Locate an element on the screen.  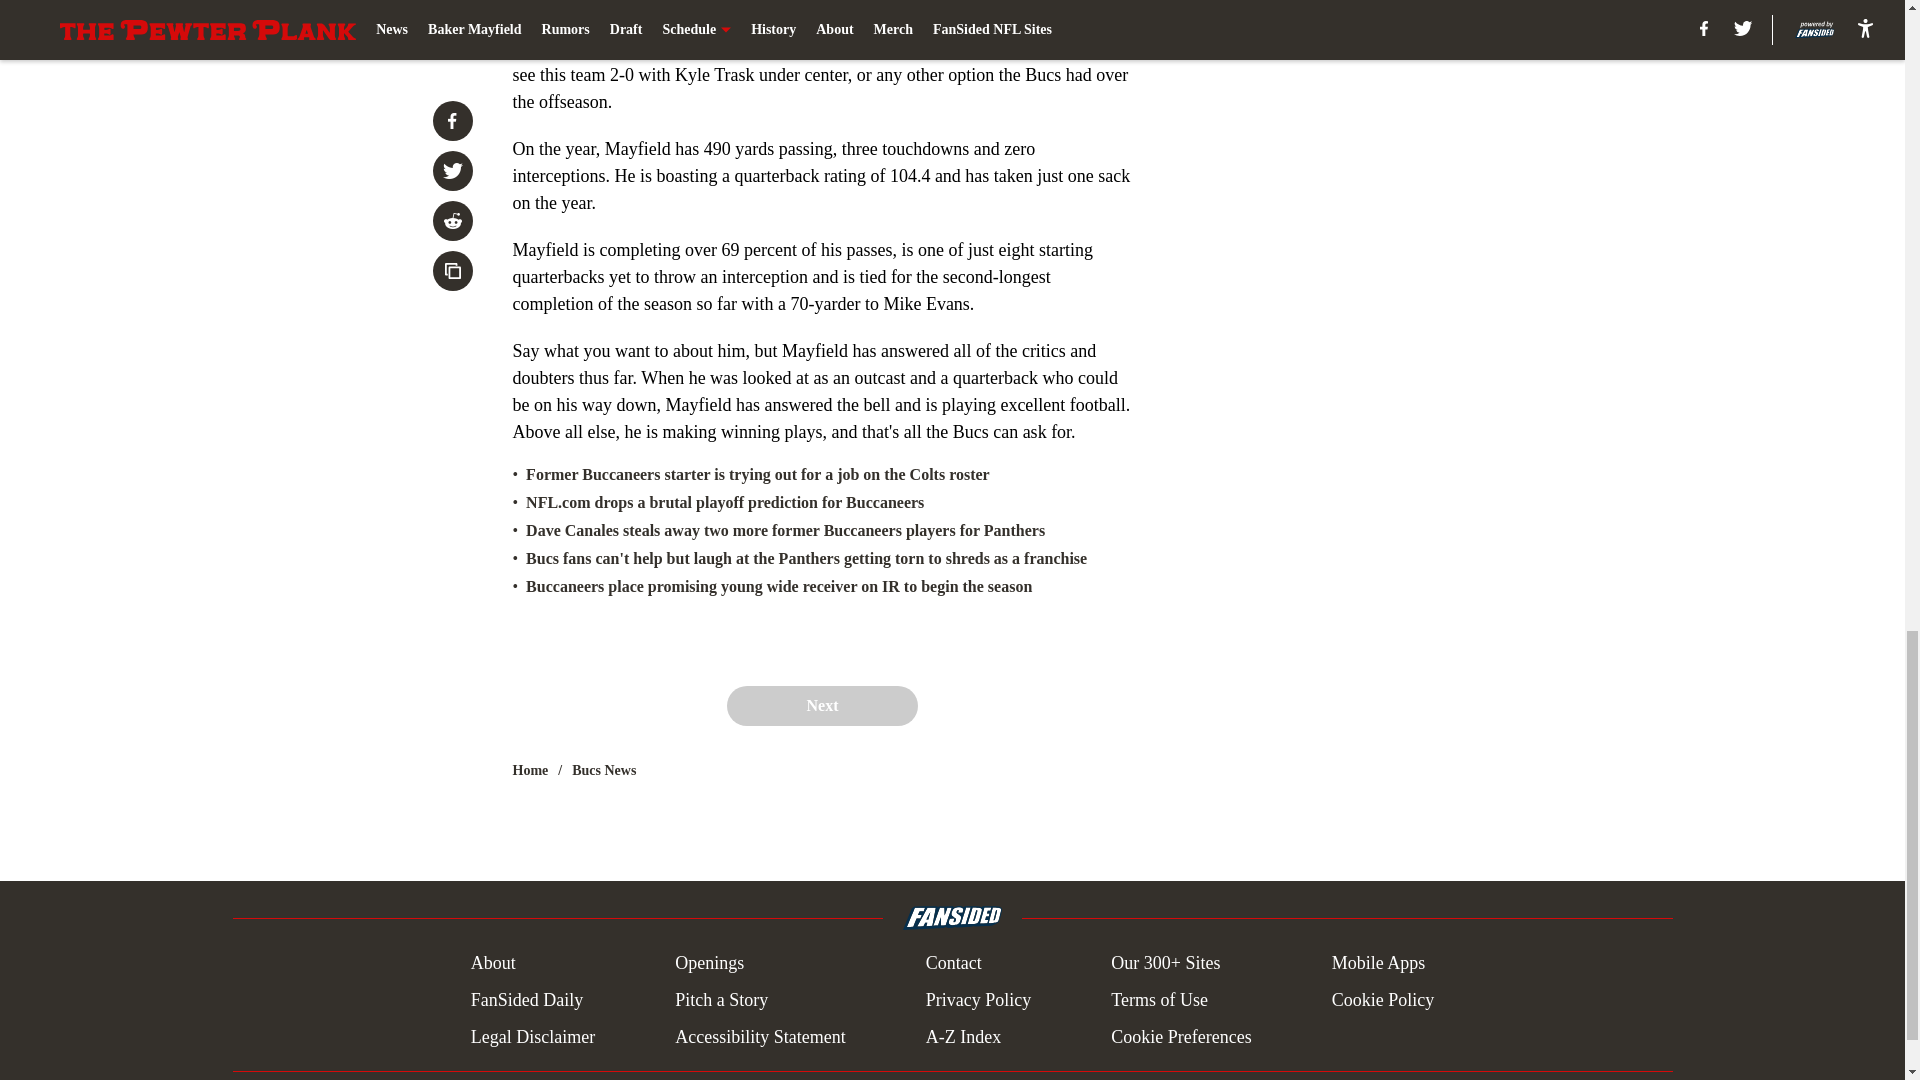
Contact is located at coordinates (953, 964).